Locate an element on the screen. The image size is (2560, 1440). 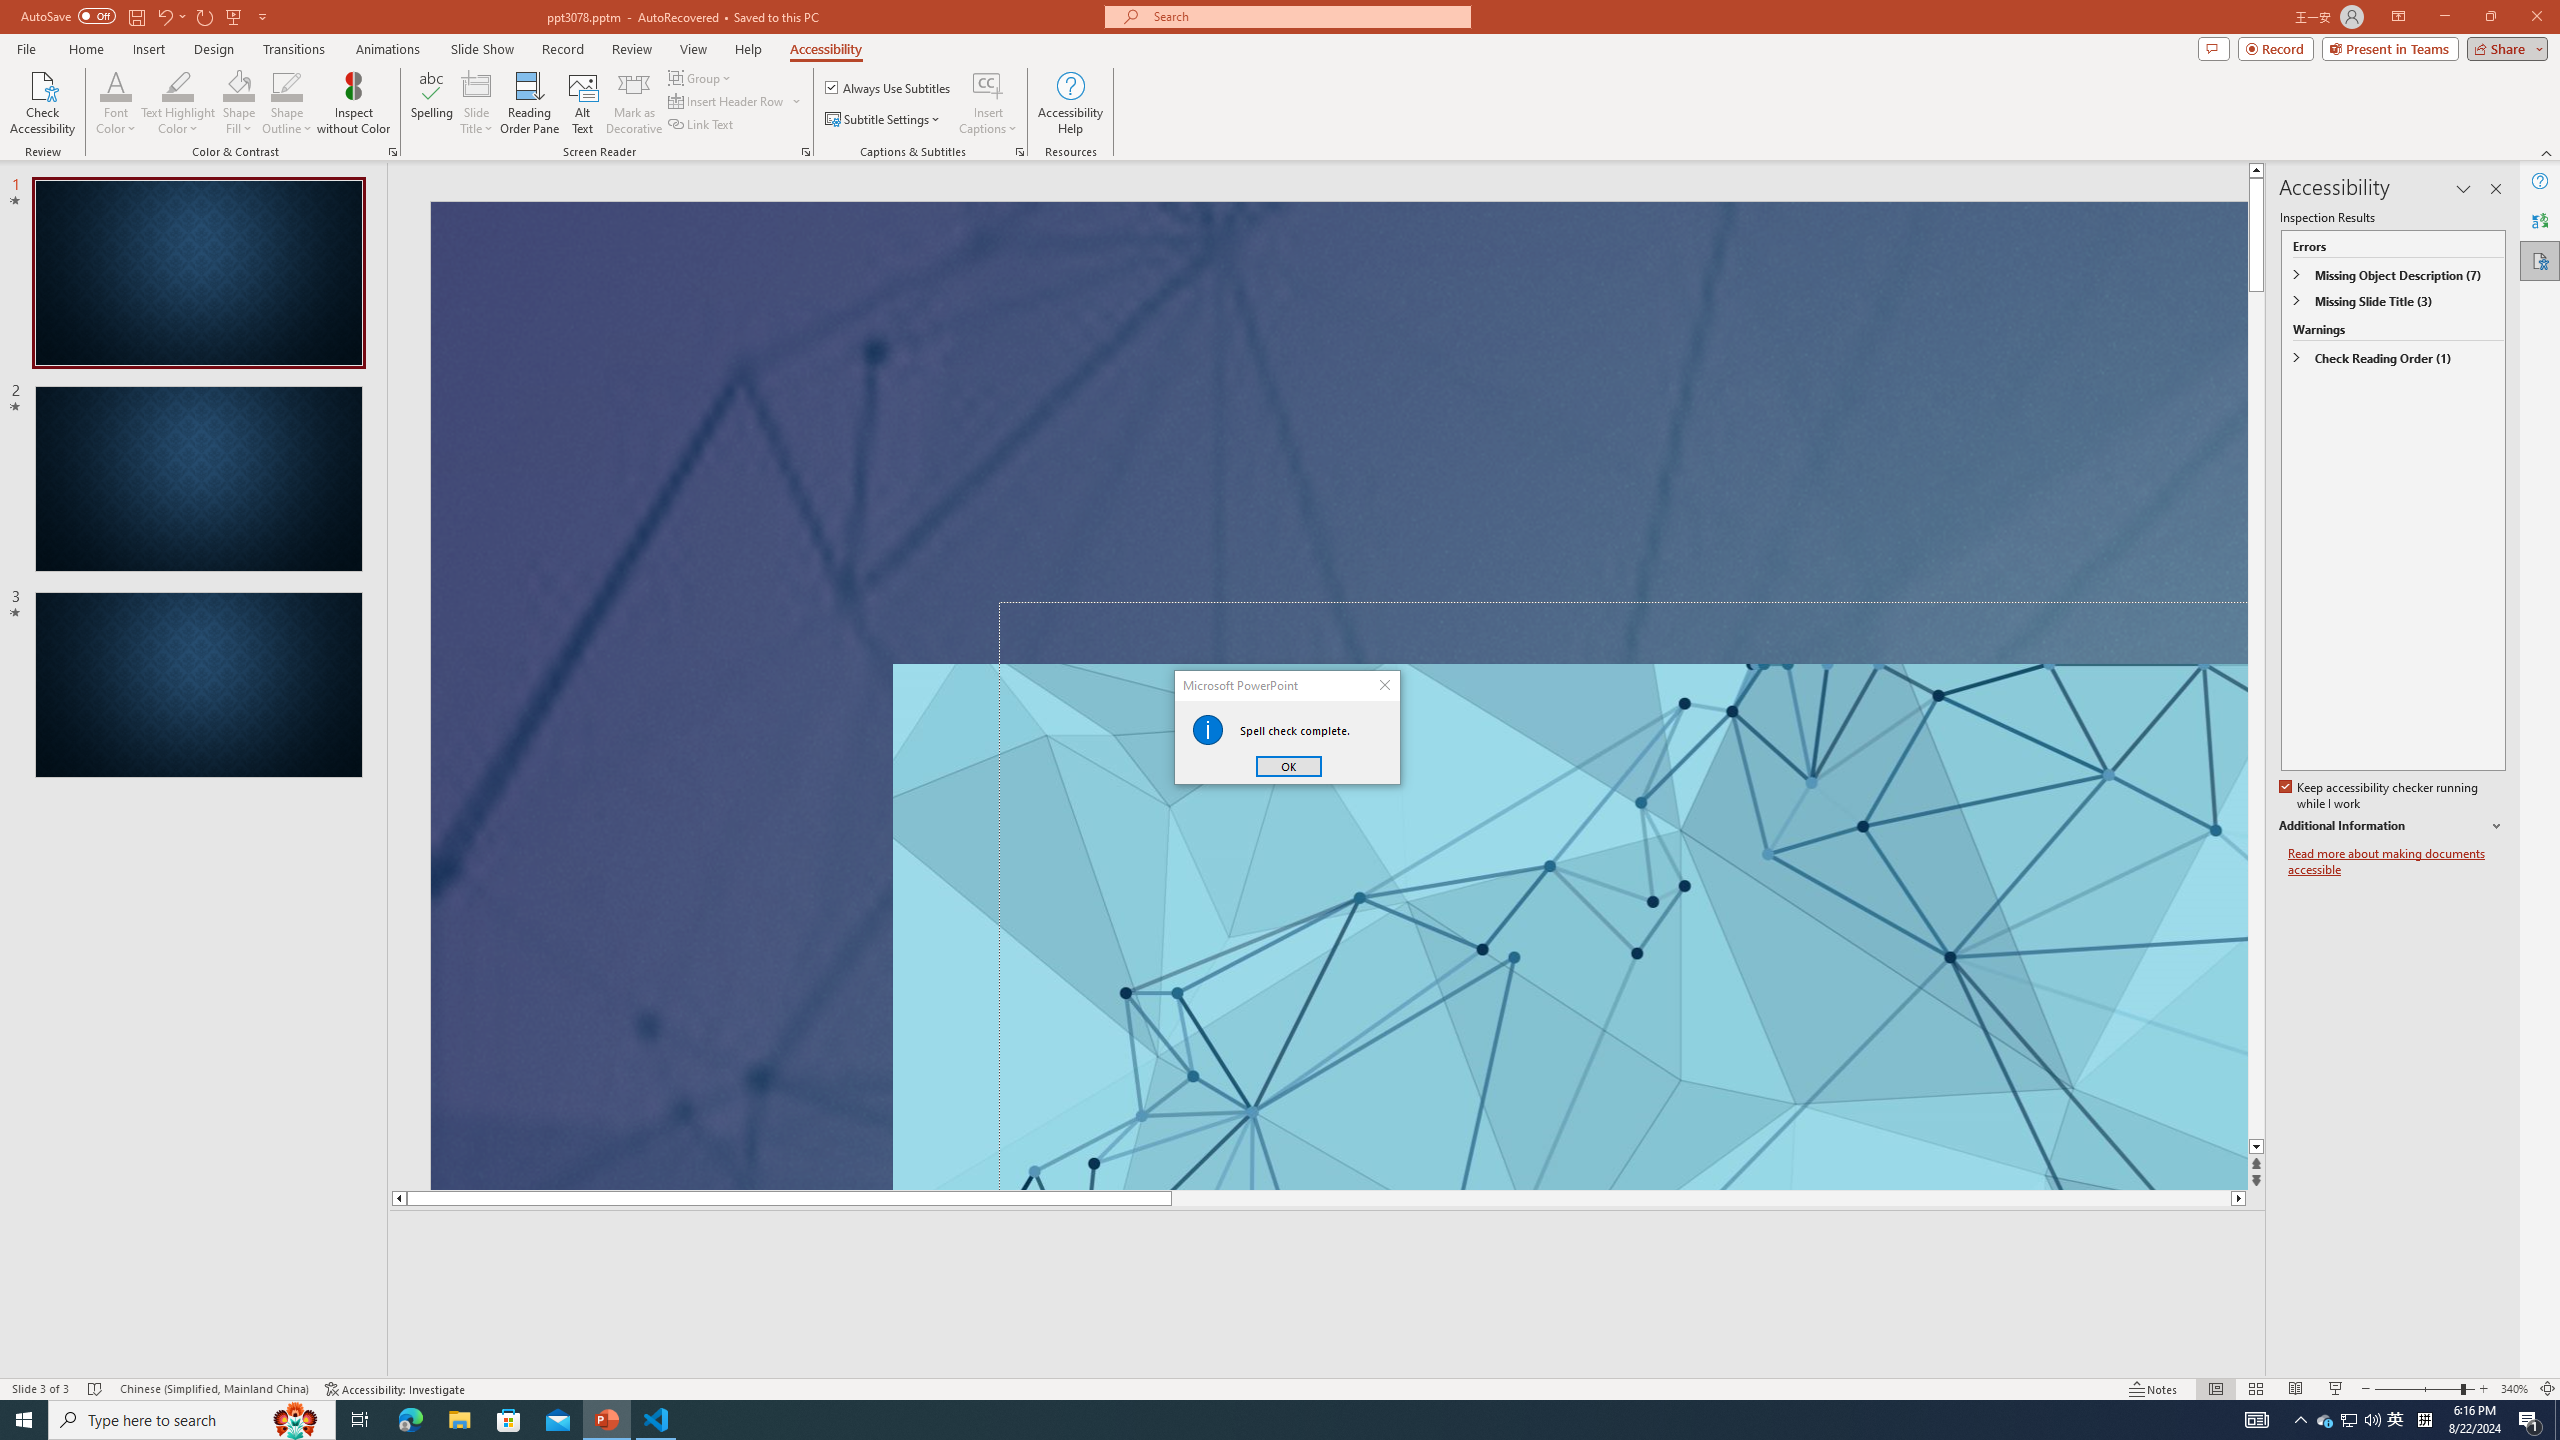
Insert Header Row is located at coordinates (728, 100).